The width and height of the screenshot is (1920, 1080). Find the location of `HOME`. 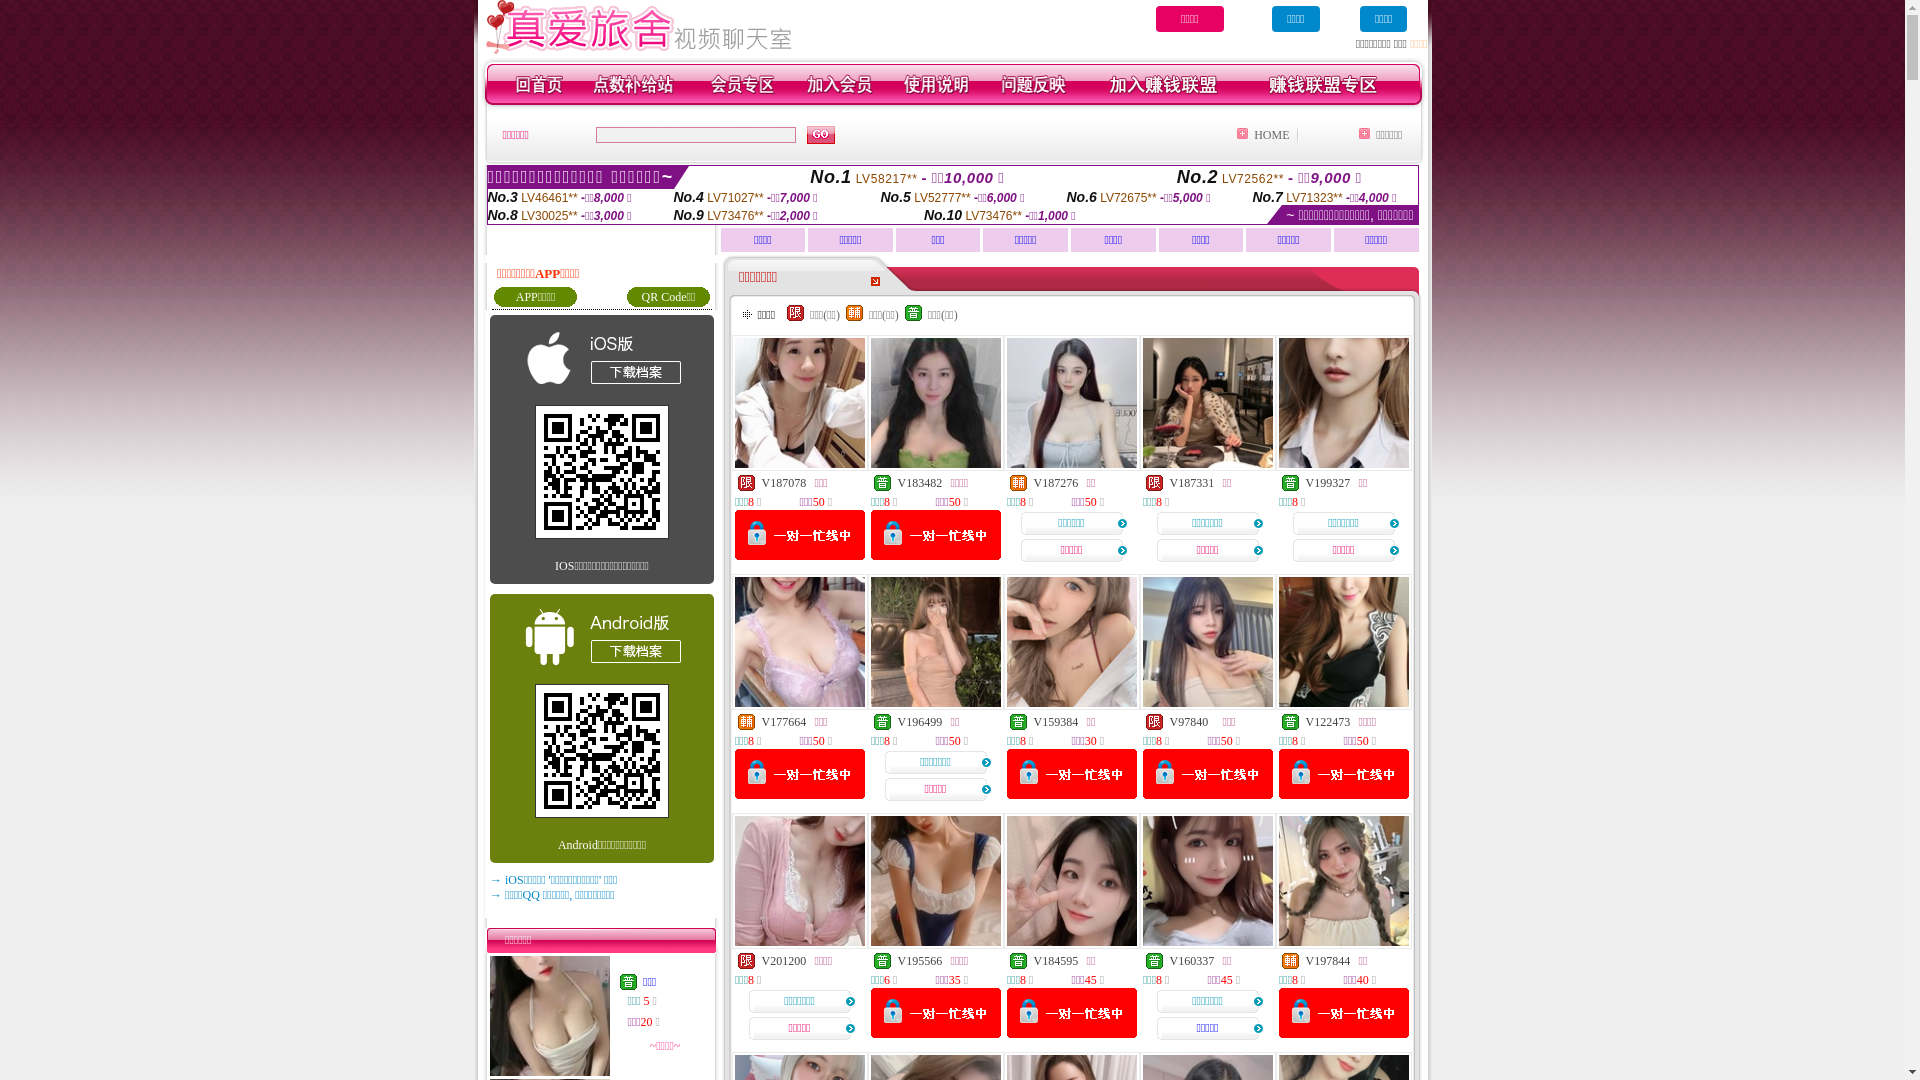

HOME is located at coordinates (1272, 135).